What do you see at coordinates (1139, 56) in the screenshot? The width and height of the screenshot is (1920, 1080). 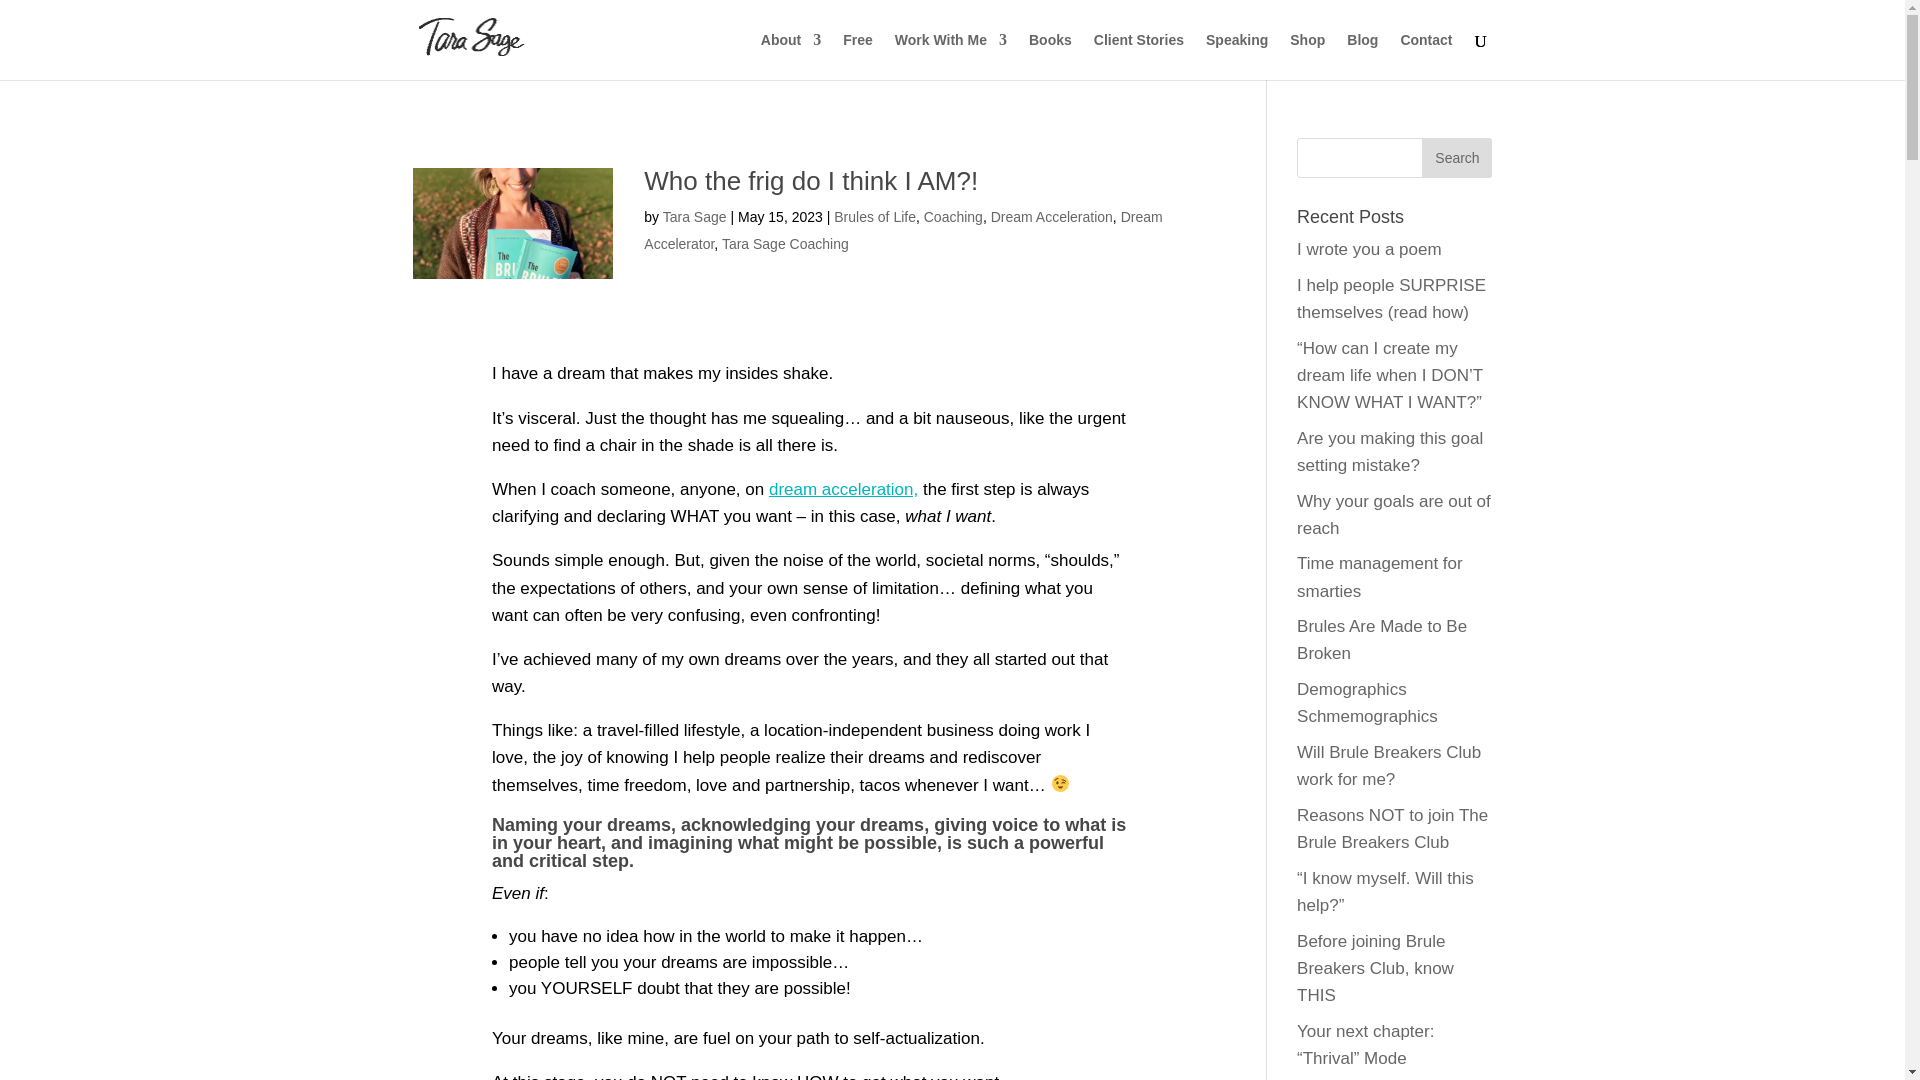 I see `Client Stories` at bounding box center [1139, 56].